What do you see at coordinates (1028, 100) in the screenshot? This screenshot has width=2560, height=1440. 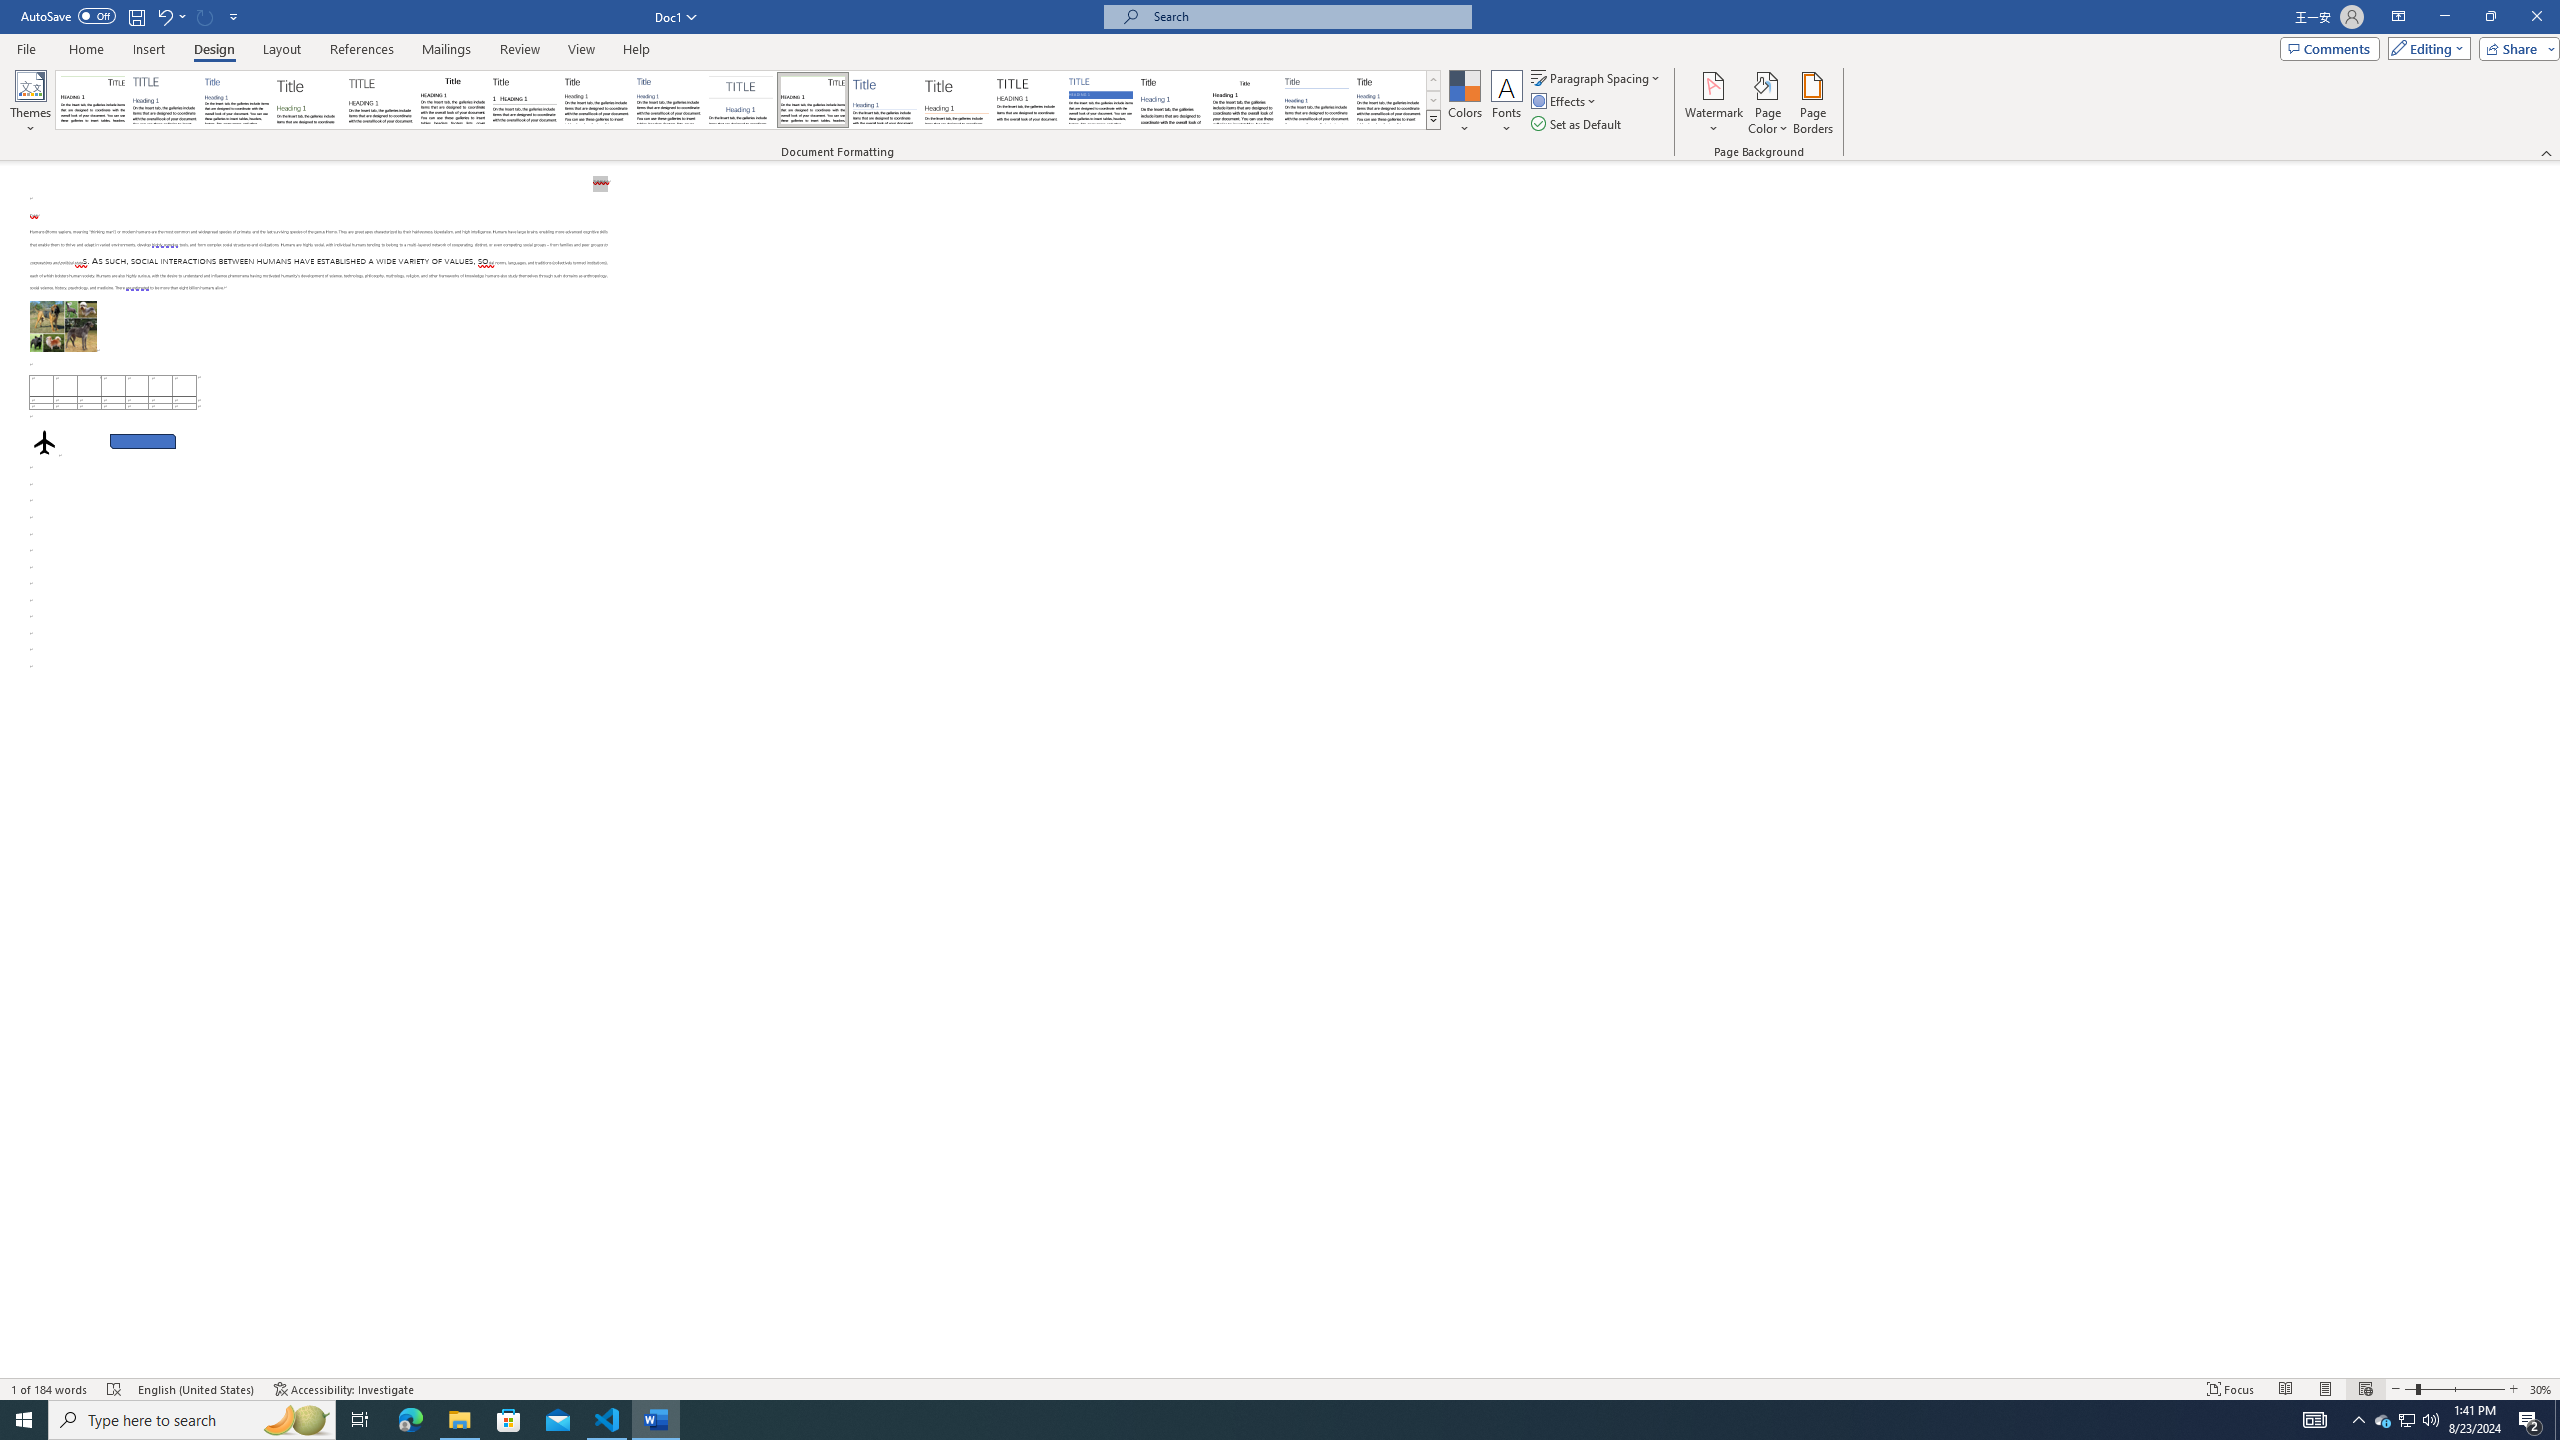 I see `Minimalist` at bounding box center [1028, 100].